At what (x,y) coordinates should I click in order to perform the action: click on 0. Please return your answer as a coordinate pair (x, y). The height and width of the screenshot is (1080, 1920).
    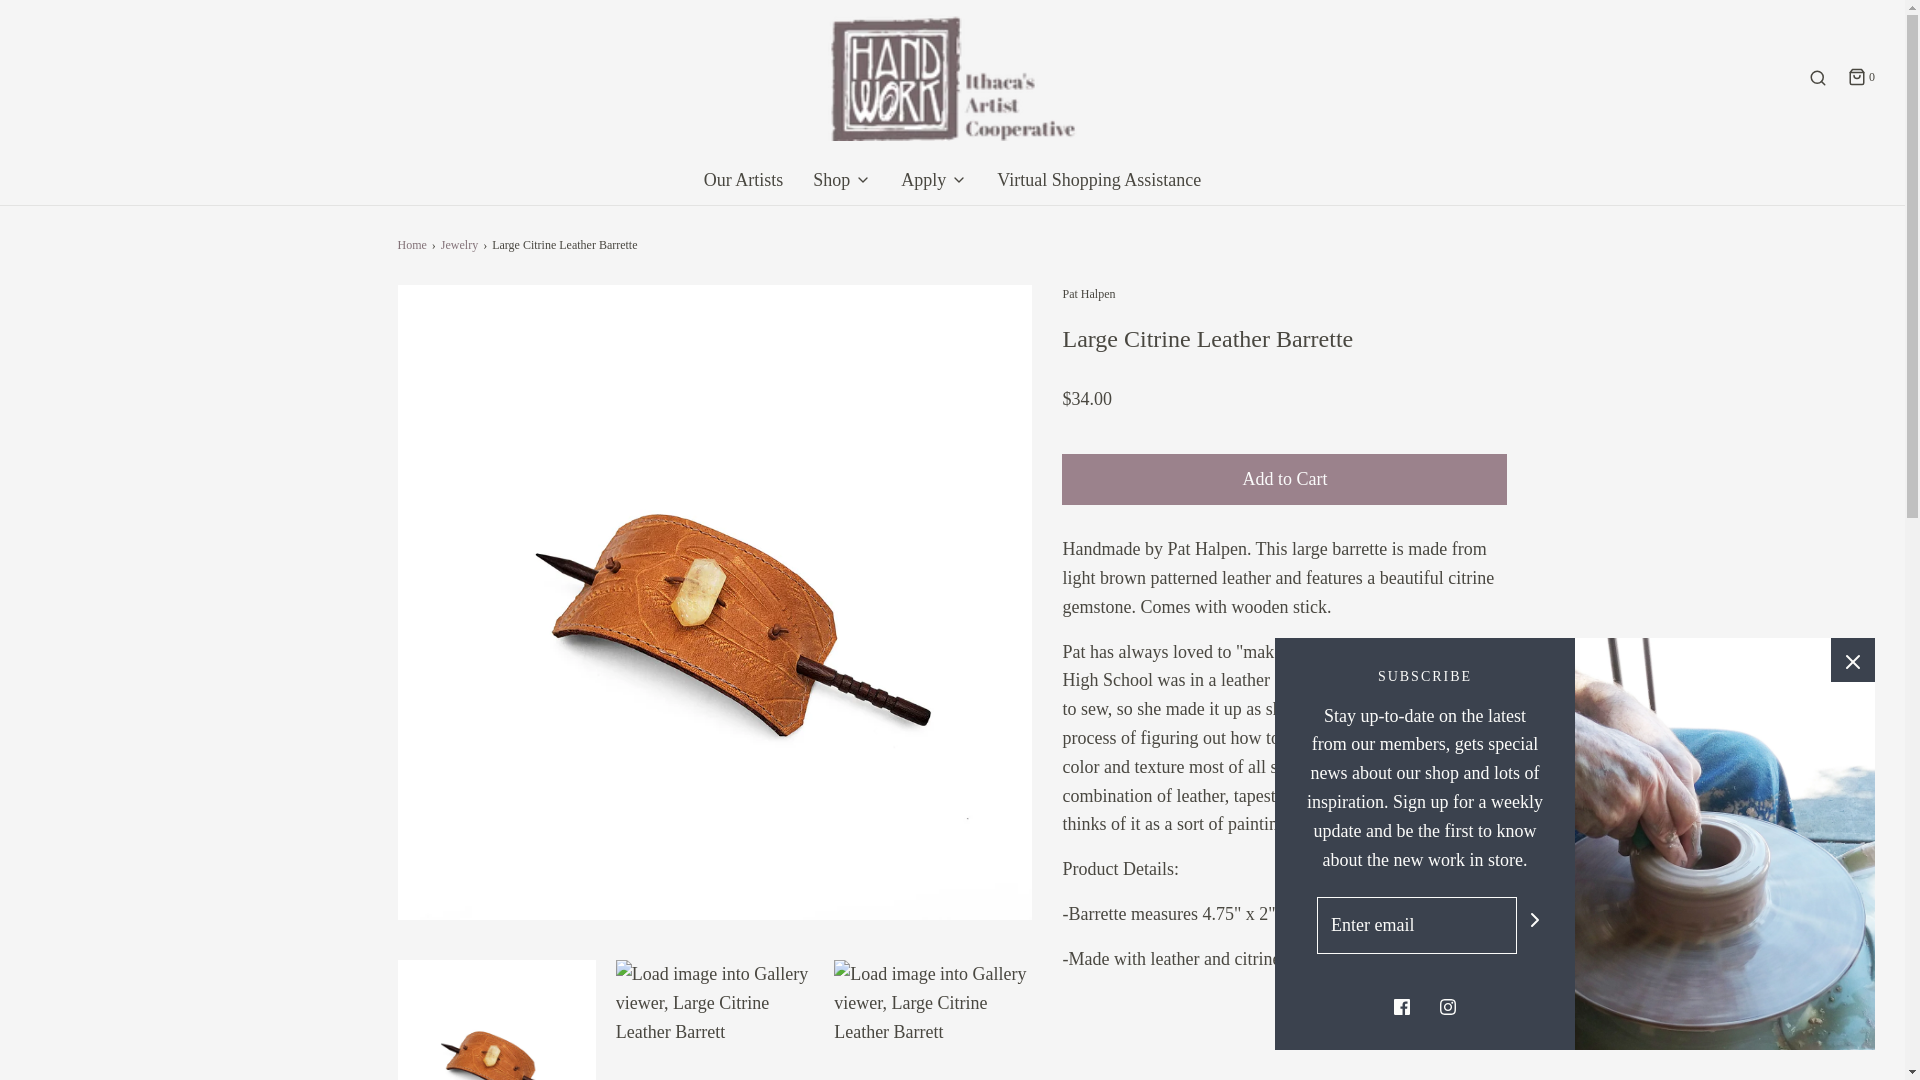
    Looking at the image, I should click on (1860, 78).